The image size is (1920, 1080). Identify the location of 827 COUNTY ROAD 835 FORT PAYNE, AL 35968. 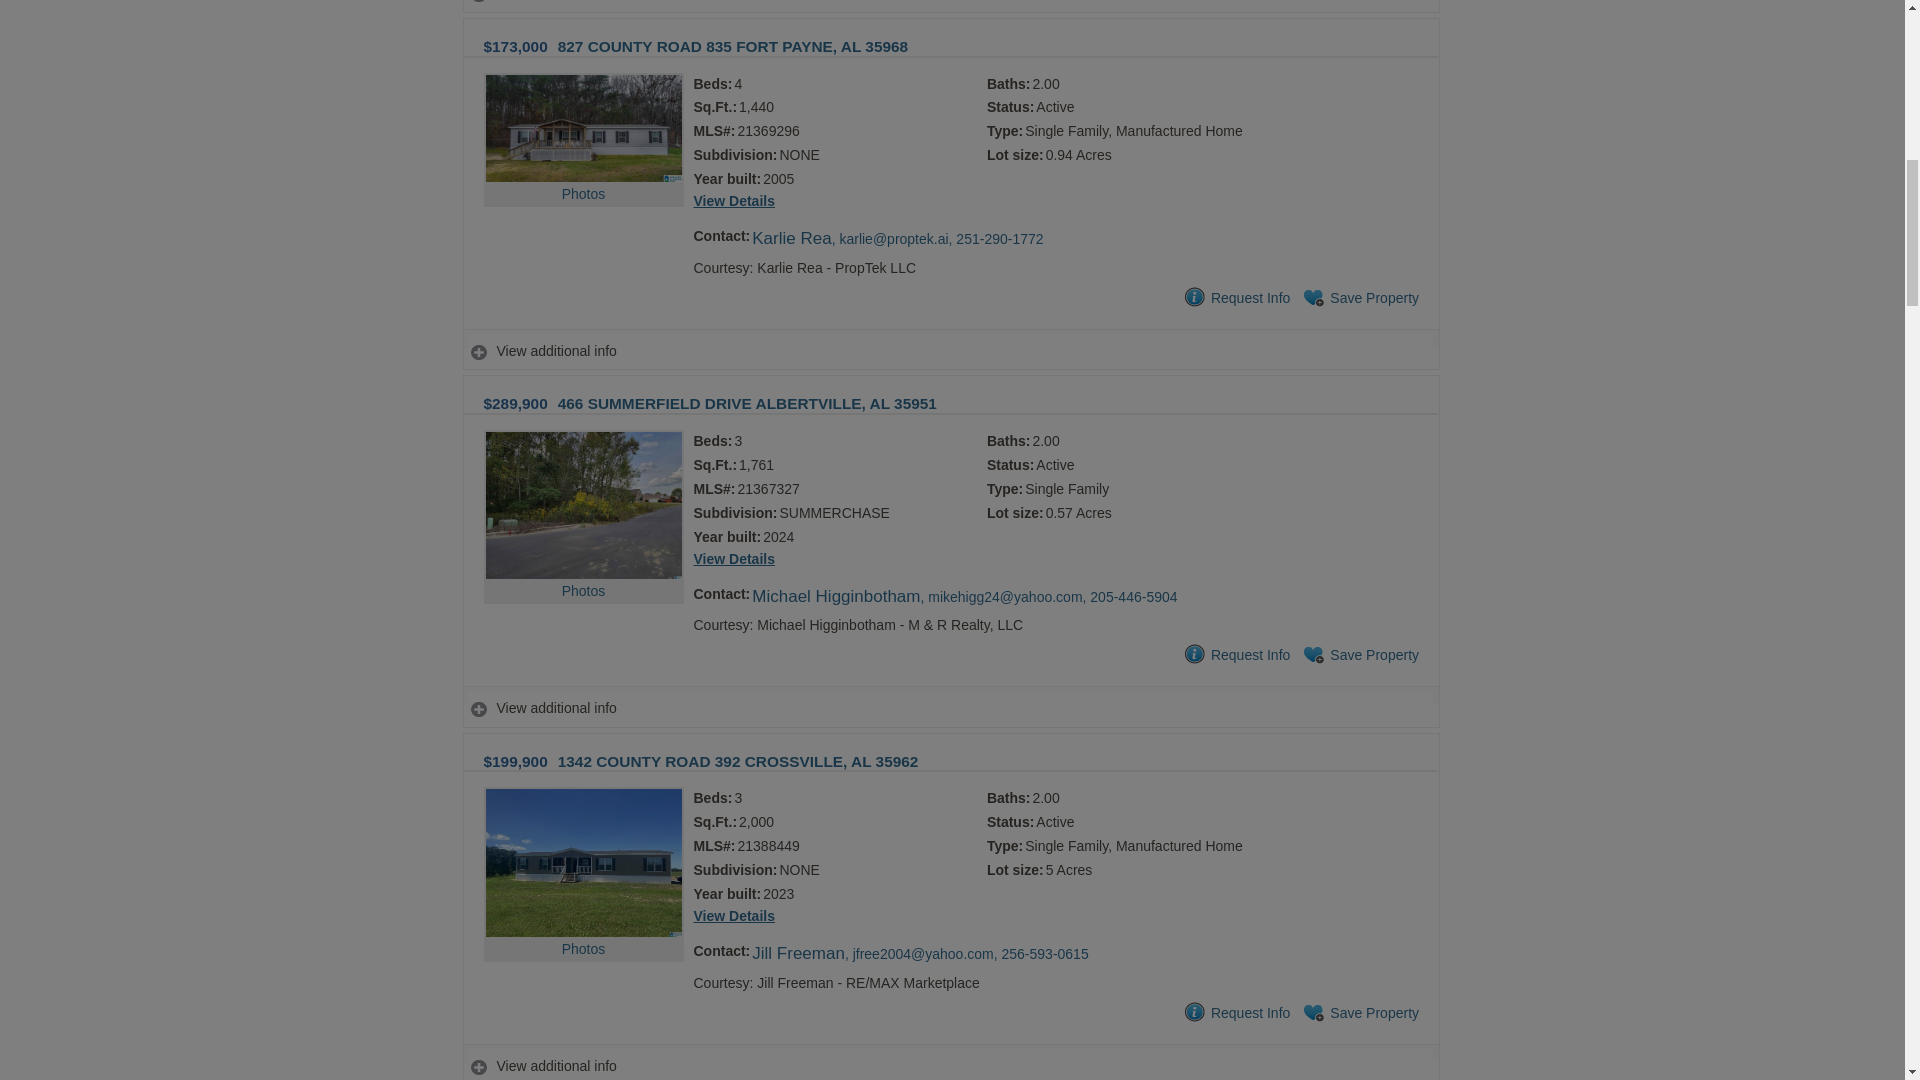
(733, 46).